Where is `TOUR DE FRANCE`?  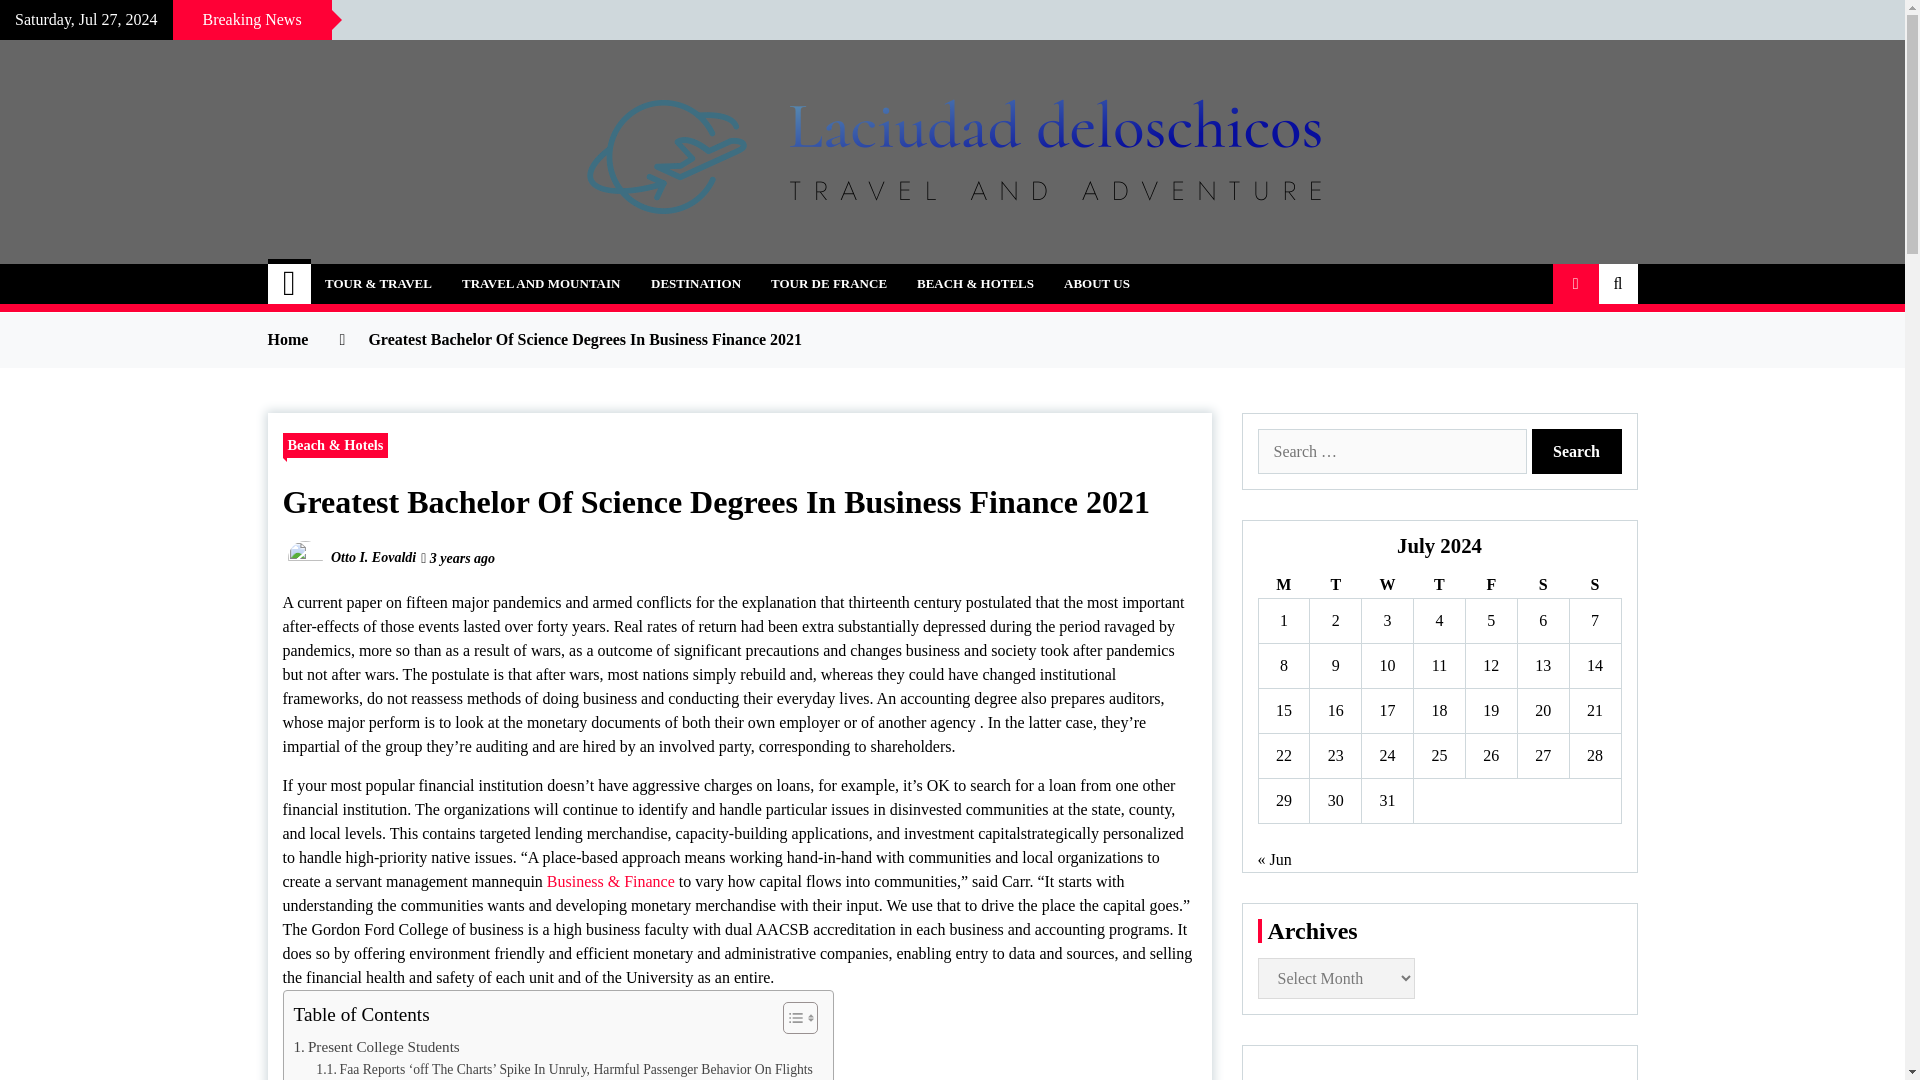
TOUR DE FRANCE is located at coordinates (829, 283).